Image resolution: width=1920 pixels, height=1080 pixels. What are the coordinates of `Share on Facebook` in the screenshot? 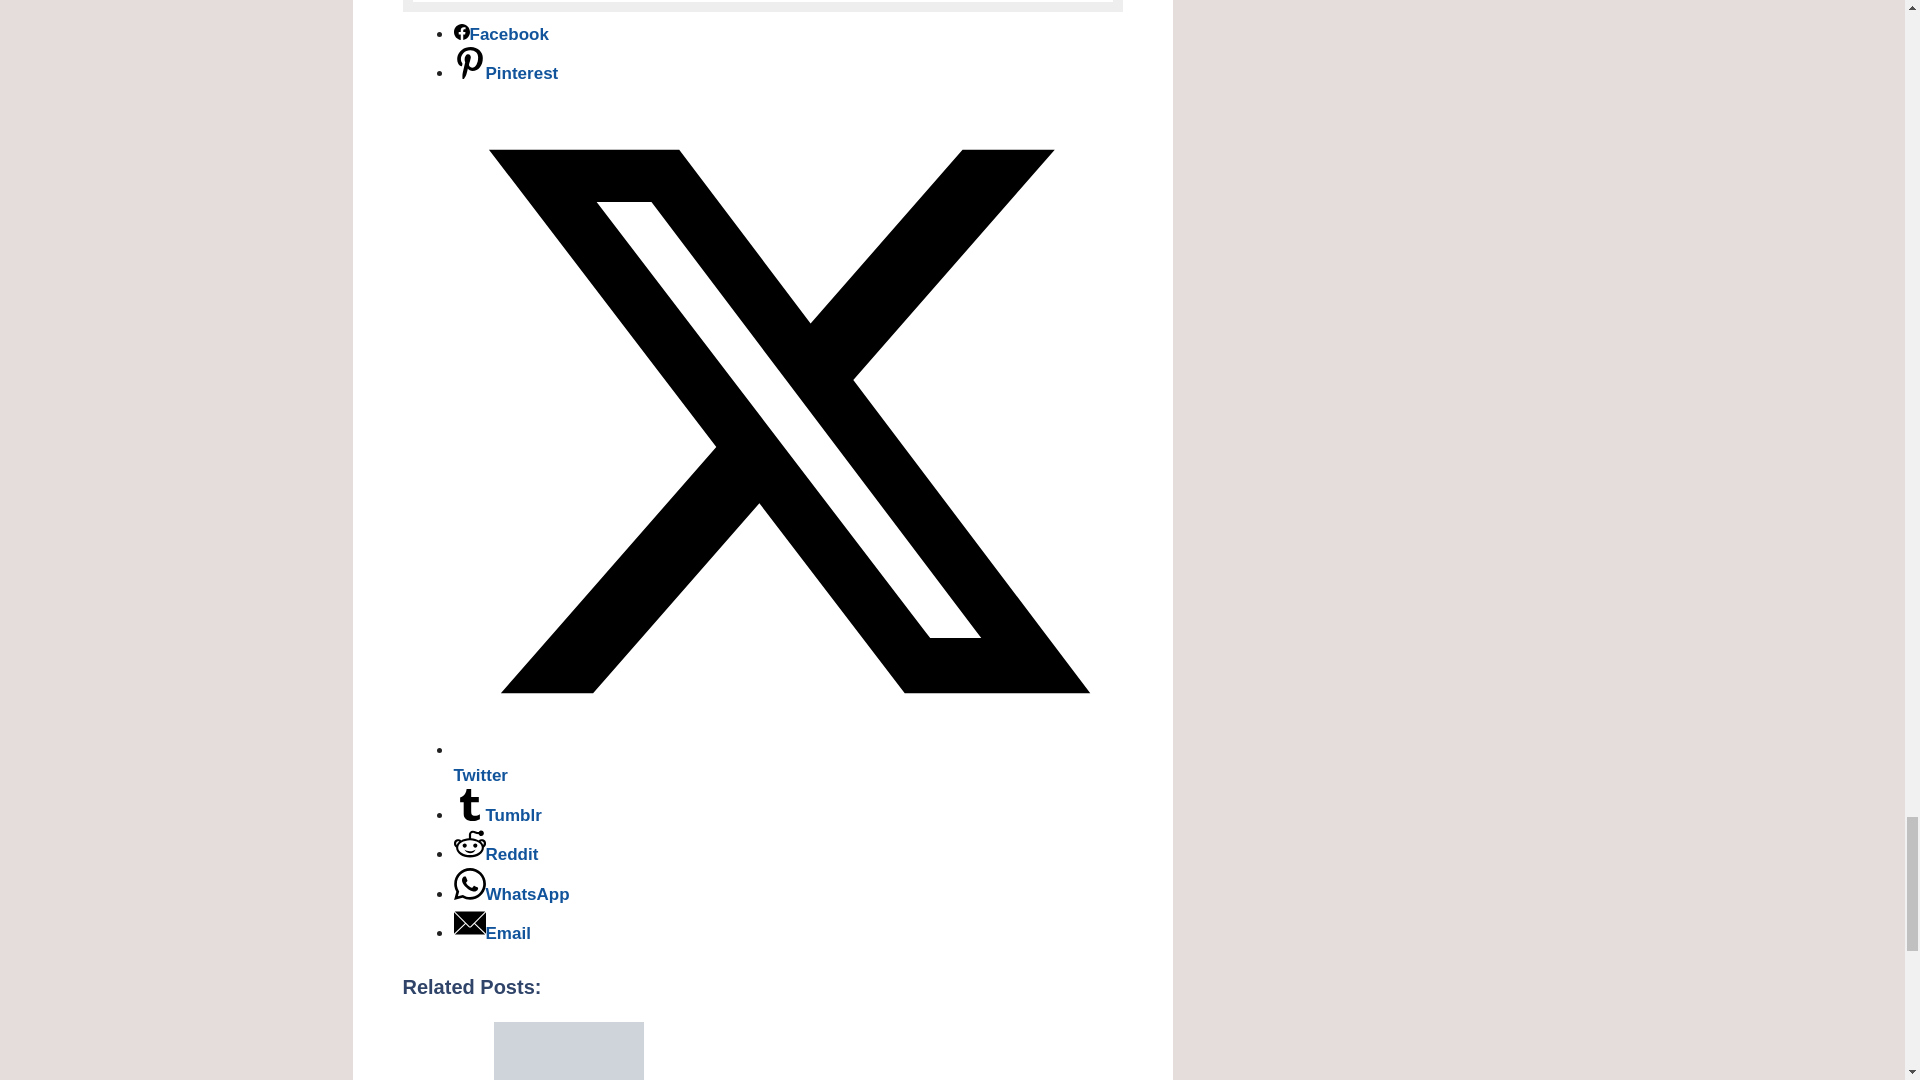 It's located at (501, 34).